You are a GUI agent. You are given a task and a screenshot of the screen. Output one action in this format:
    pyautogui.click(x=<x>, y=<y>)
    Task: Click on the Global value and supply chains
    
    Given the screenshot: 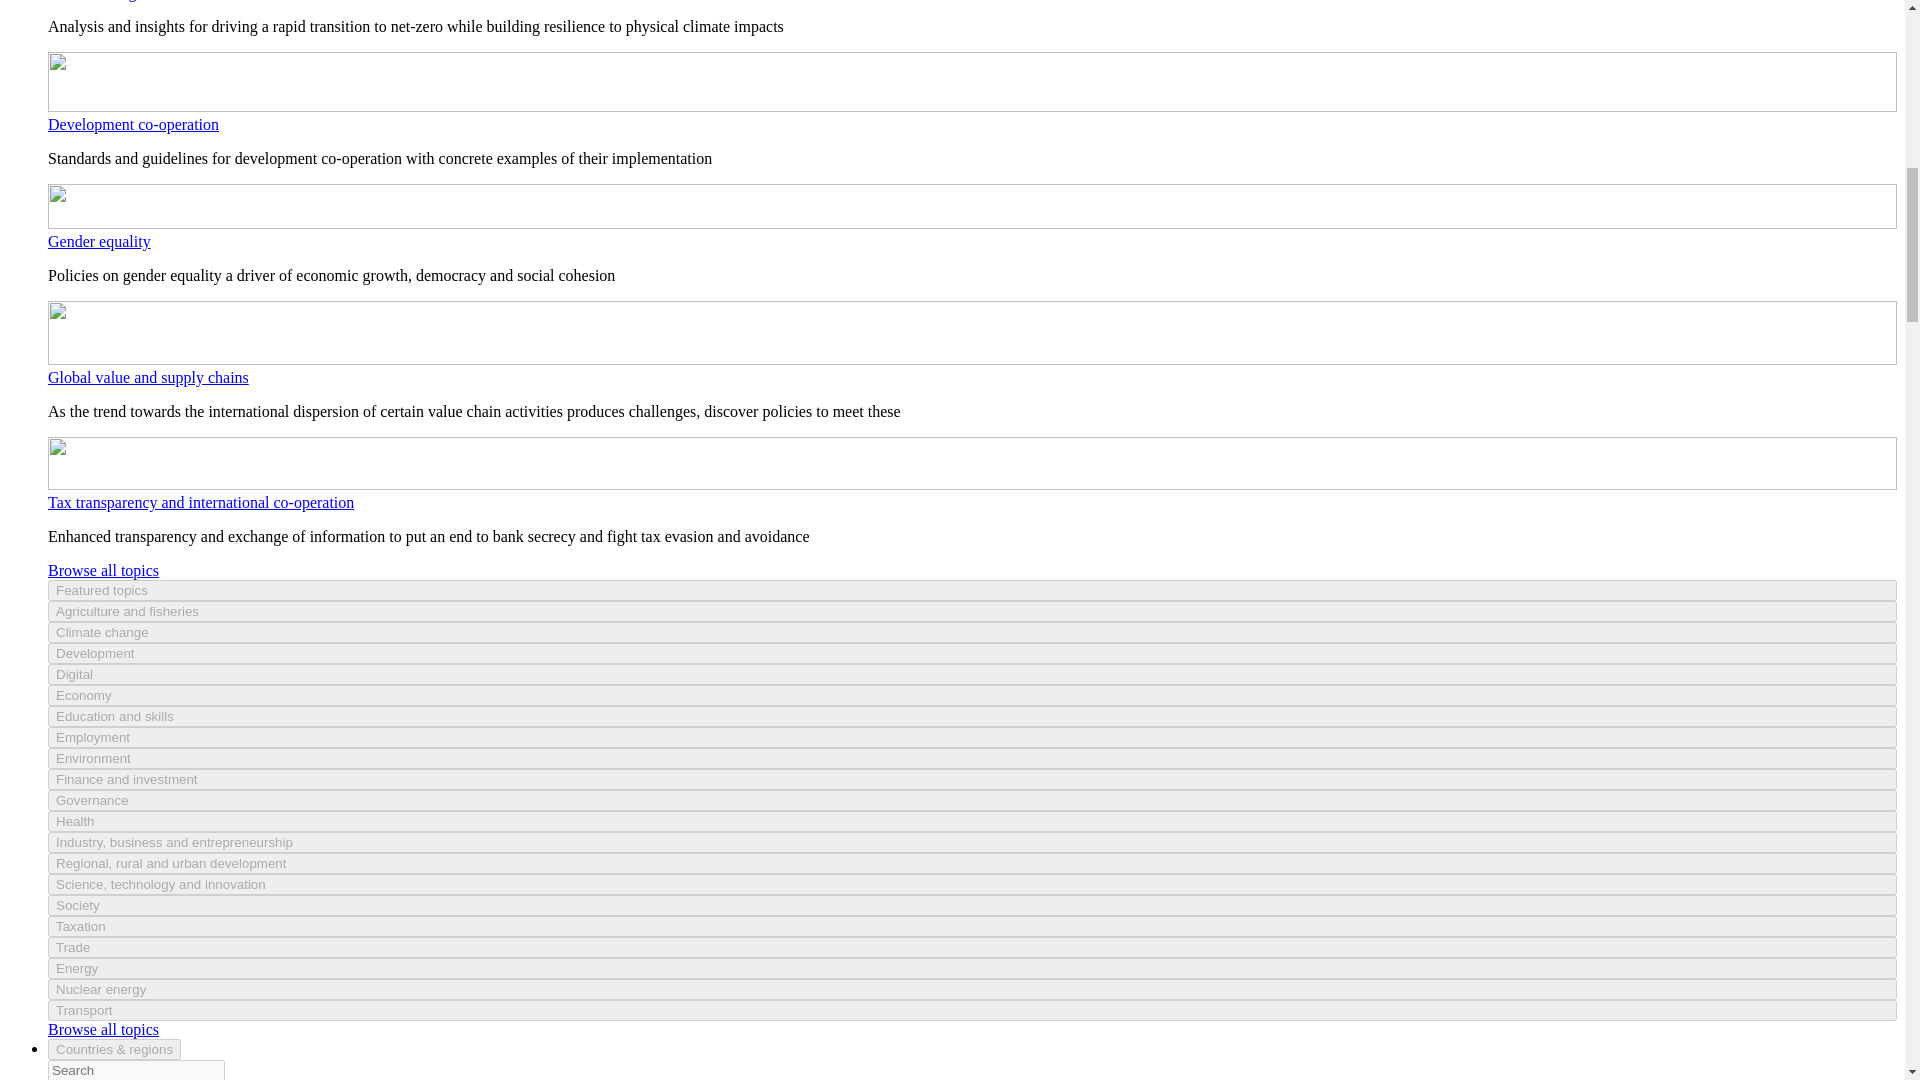 What is the action you would take?
    pyautogui.click(x=148, y=377)
    